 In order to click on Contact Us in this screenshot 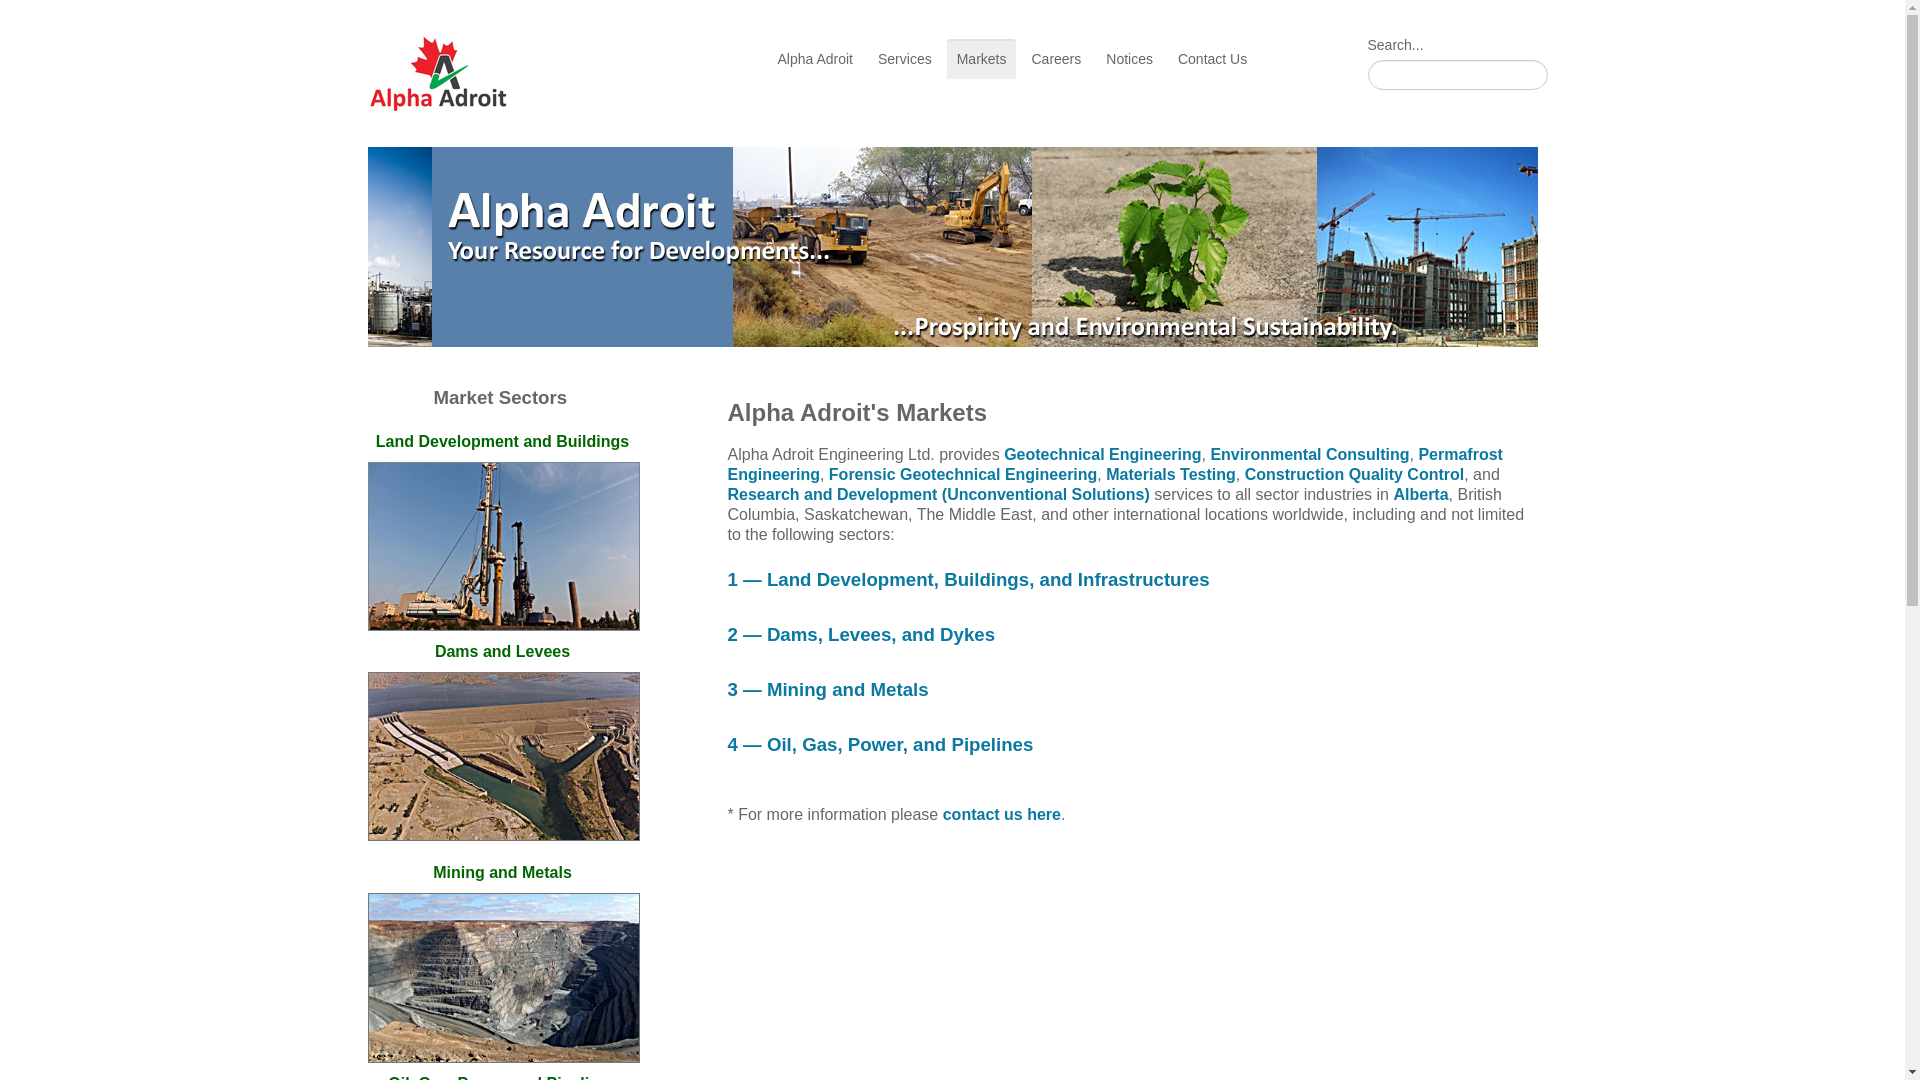, I will do `click(1212, 58)`.